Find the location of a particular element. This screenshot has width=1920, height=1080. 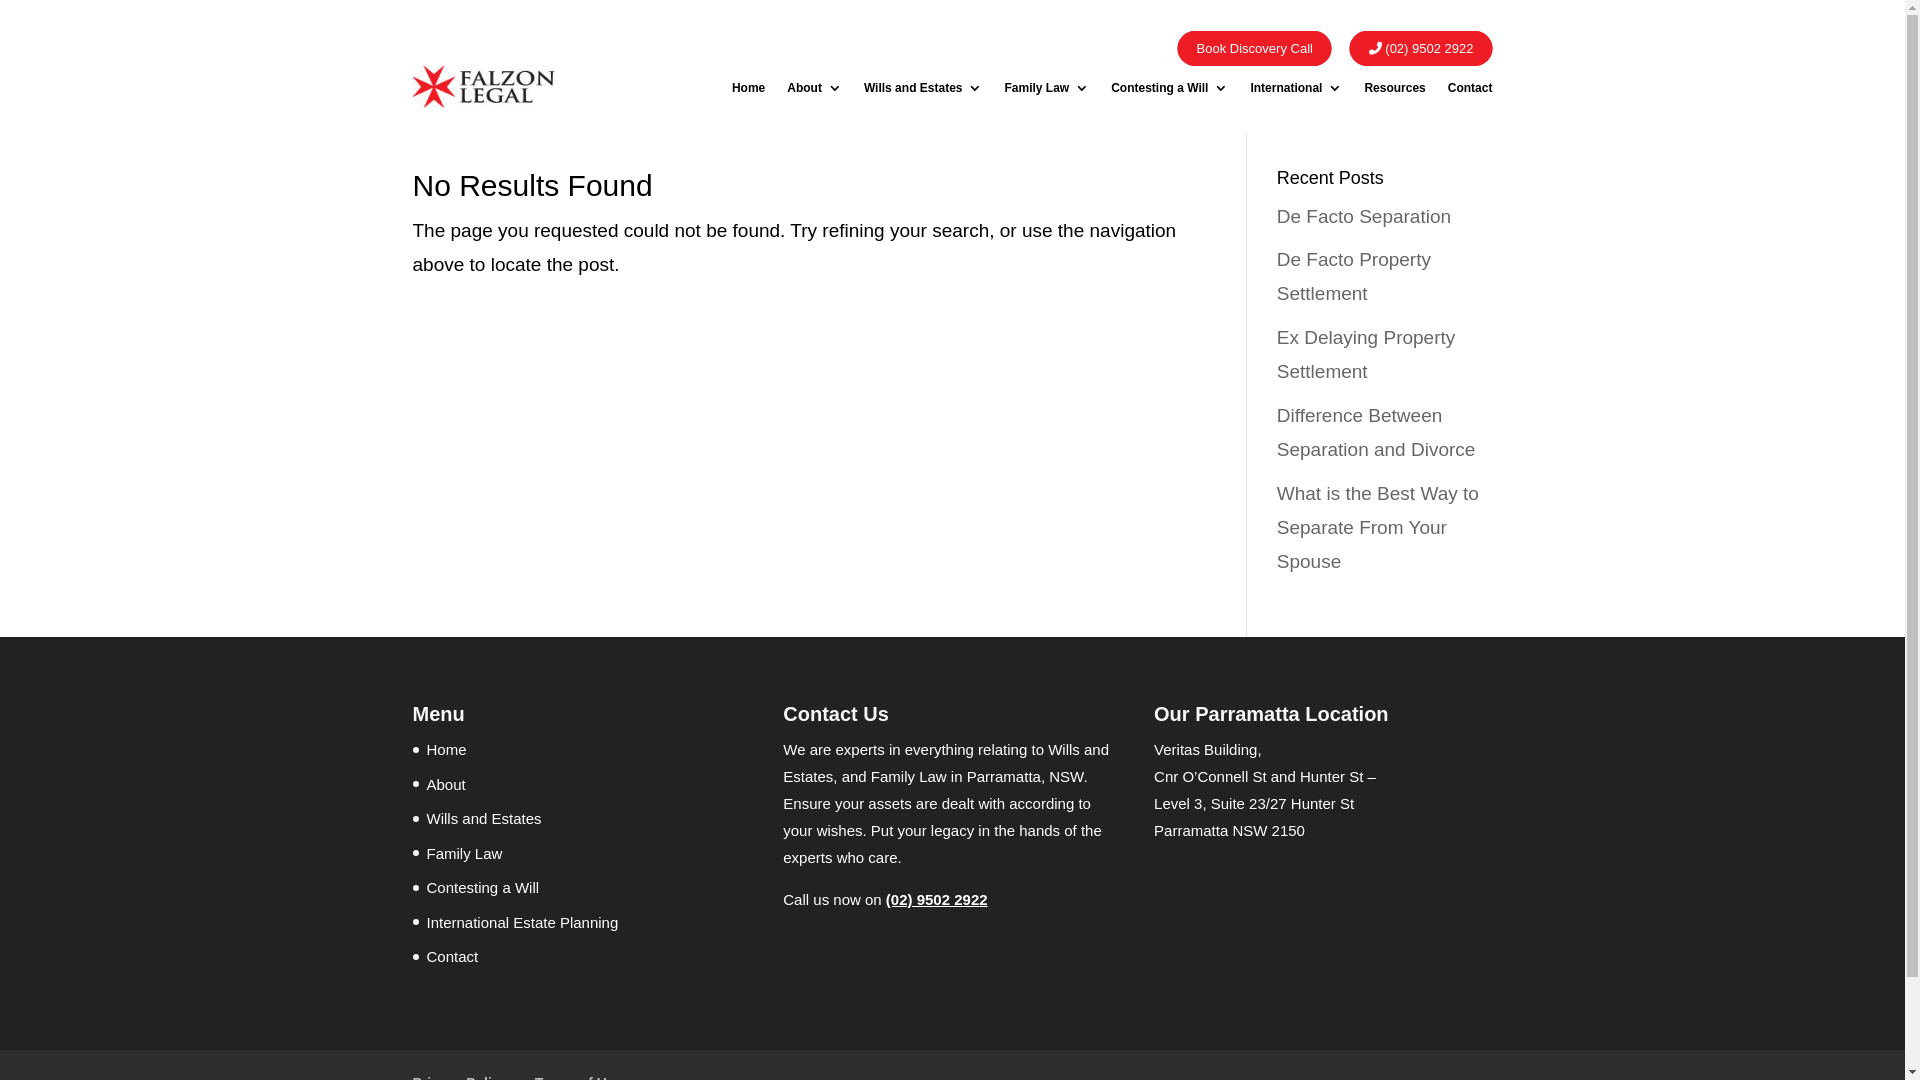

Family Law is located at coordinates (464, 854).